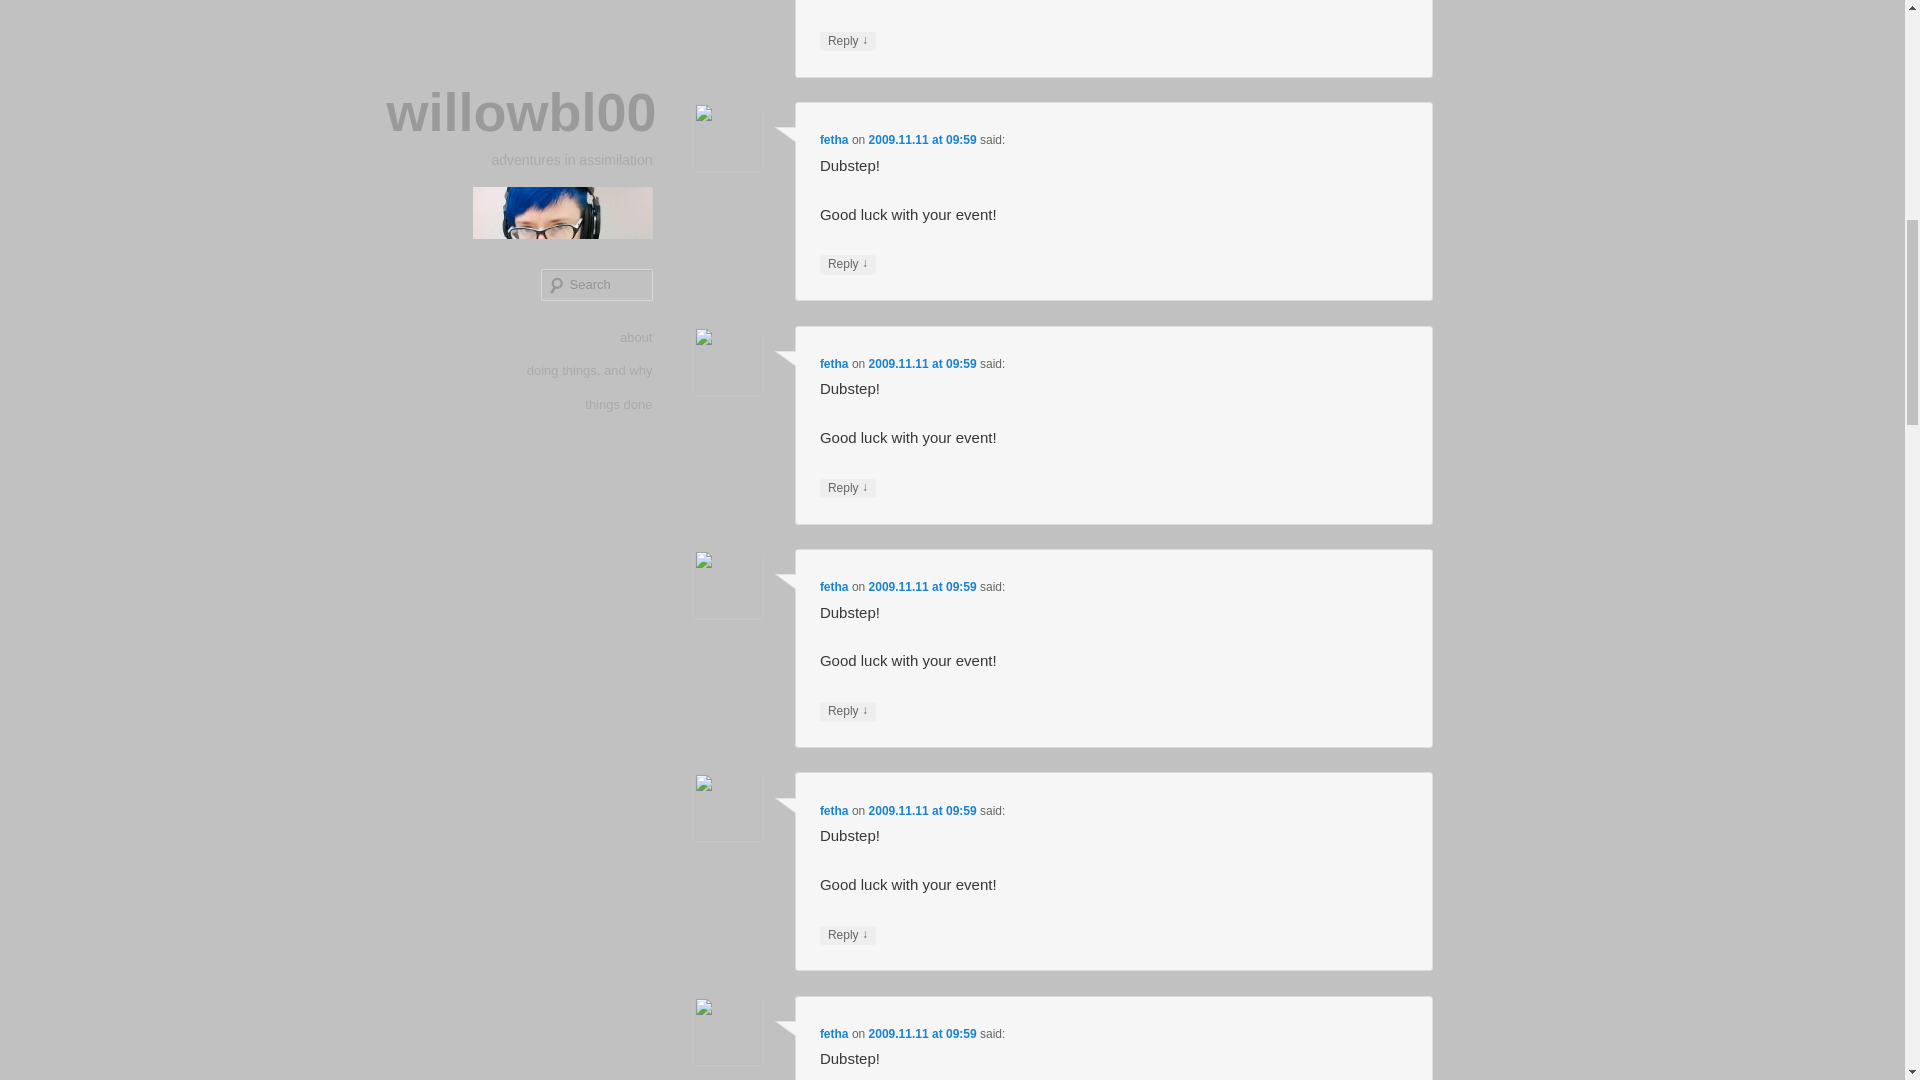 The image size is (1920, 1080). Describe the element at coordinates (923, 139) in the screenshot. I see `2009.11.11 at 09:59` at that location.